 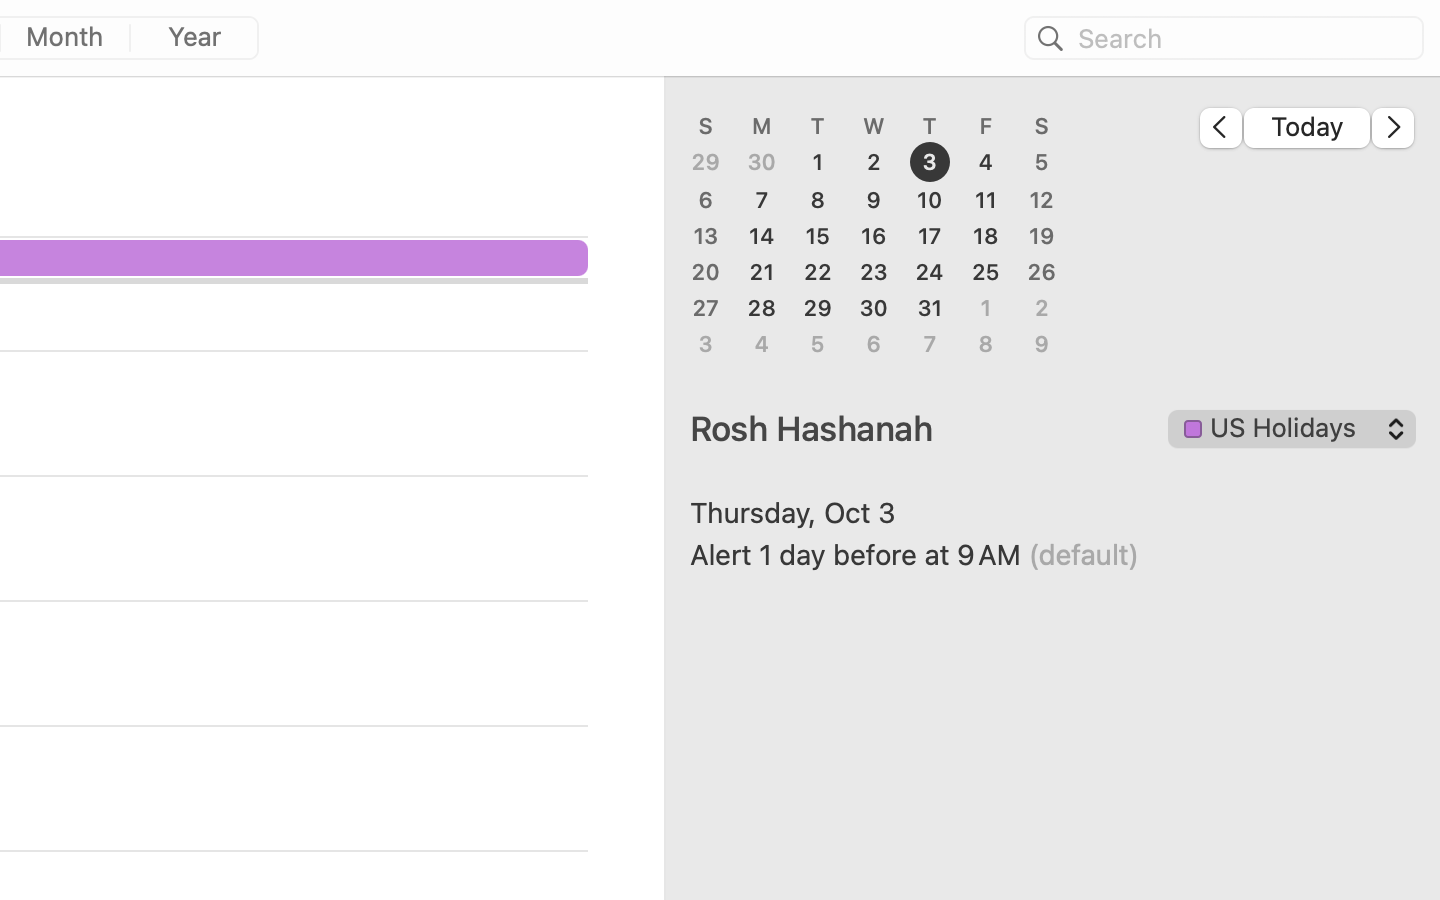 What do you see at coordinates (930, 308) in the screenshot?
I see `31` at bounding box center [930, 308].